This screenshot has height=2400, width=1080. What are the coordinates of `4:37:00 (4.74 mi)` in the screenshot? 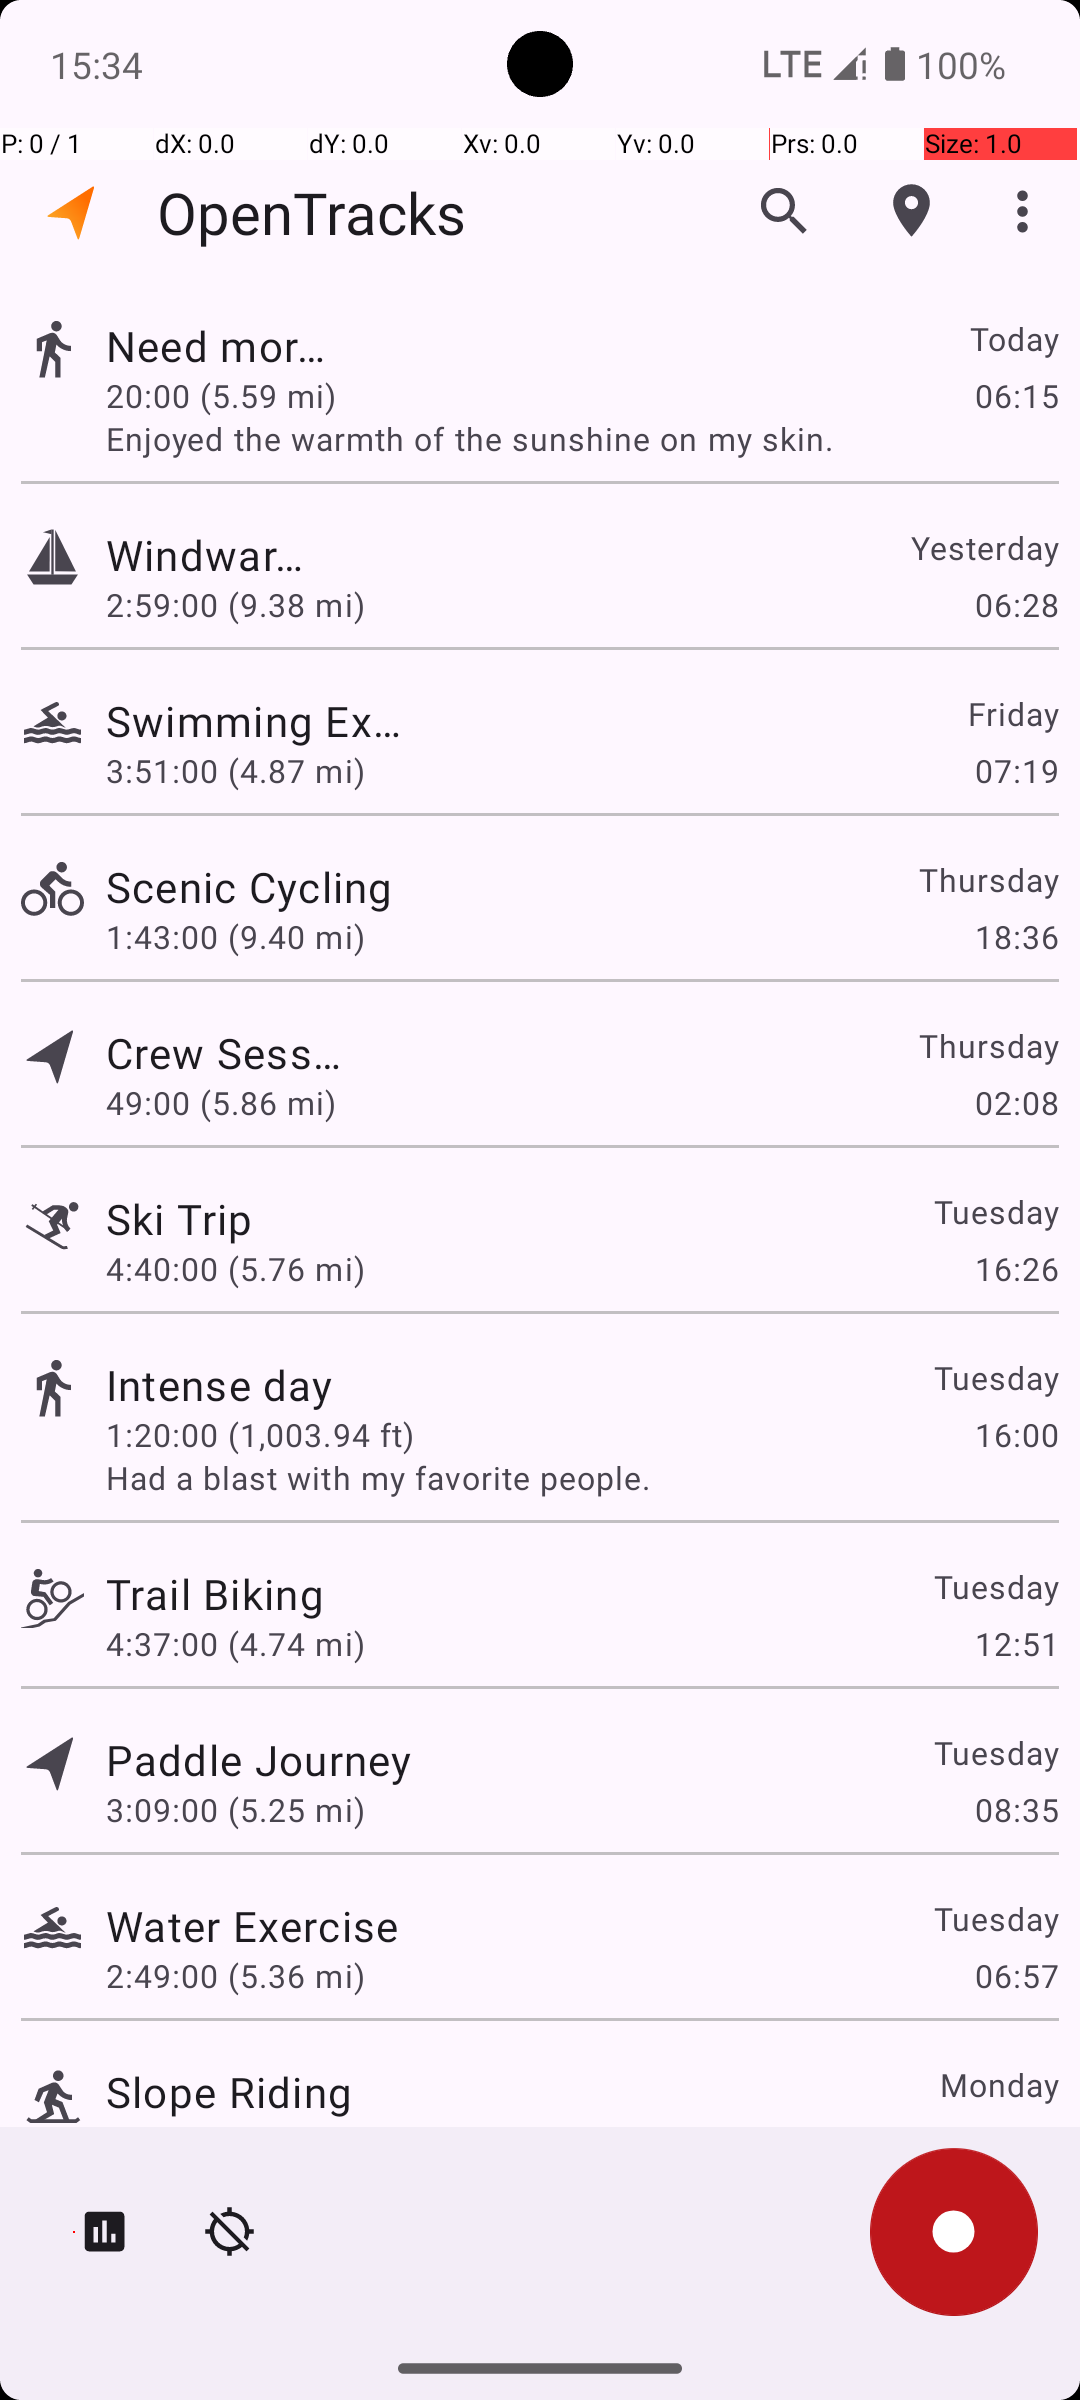 It's located at (236, 1644).